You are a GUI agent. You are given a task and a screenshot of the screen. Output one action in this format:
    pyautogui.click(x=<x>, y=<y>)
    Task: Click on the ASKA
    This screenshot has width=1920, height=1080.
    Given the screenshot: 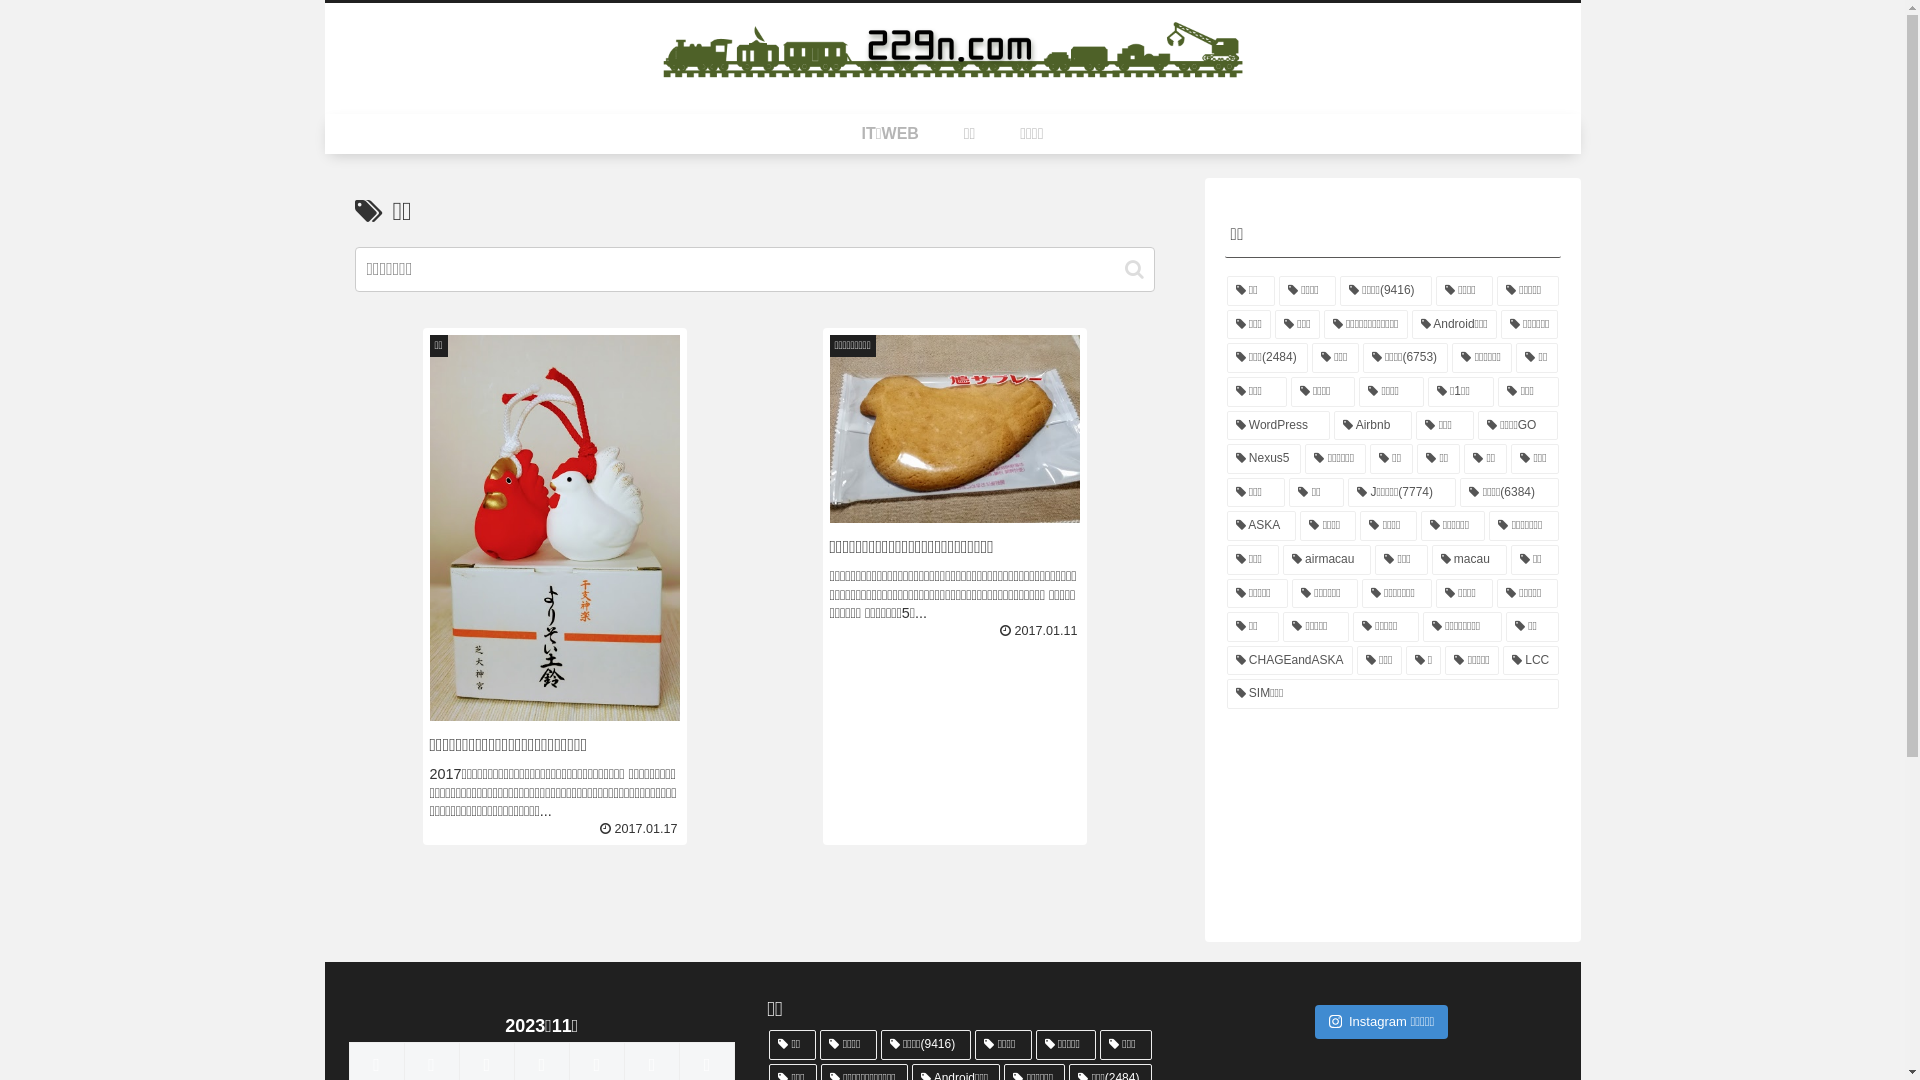 What is the action you would take?
    pyautogui.click(x=1261, y=526)
    